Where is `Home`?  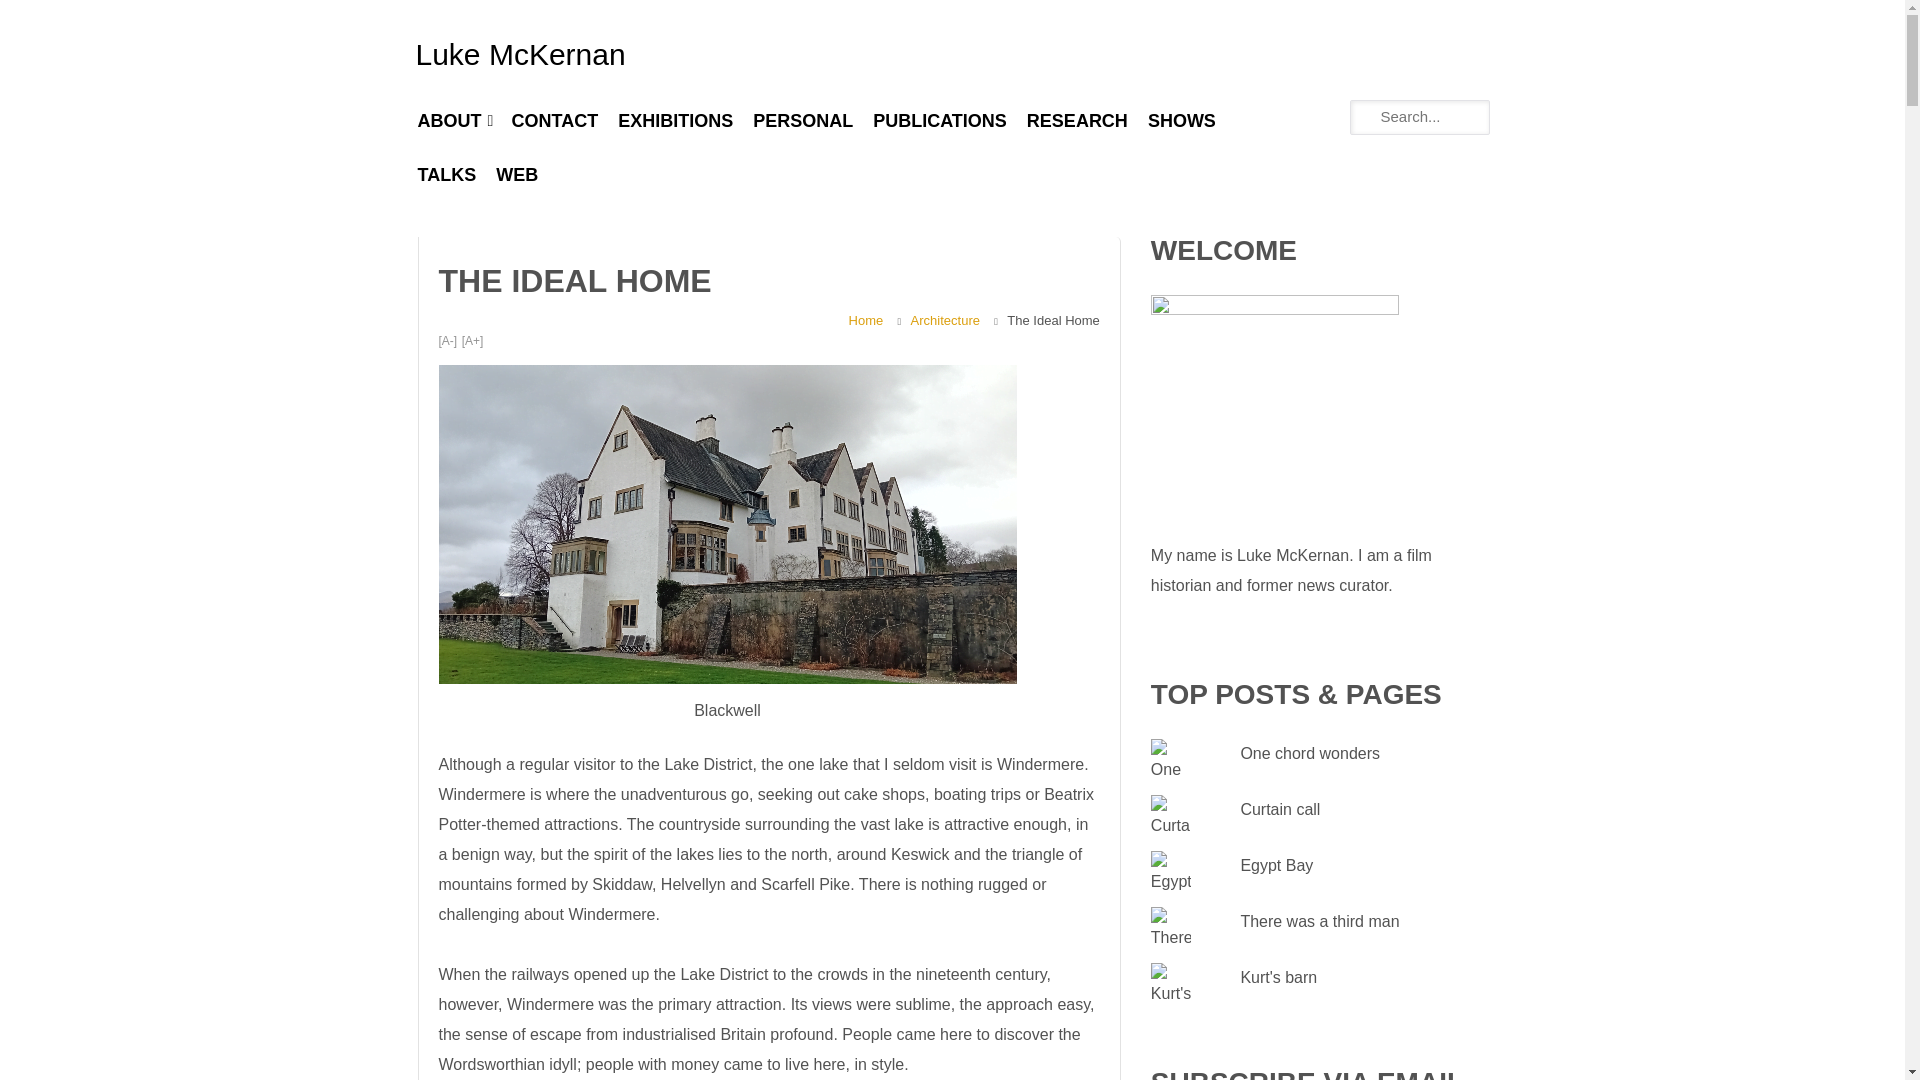 Home is located at coordinates (866, 319).